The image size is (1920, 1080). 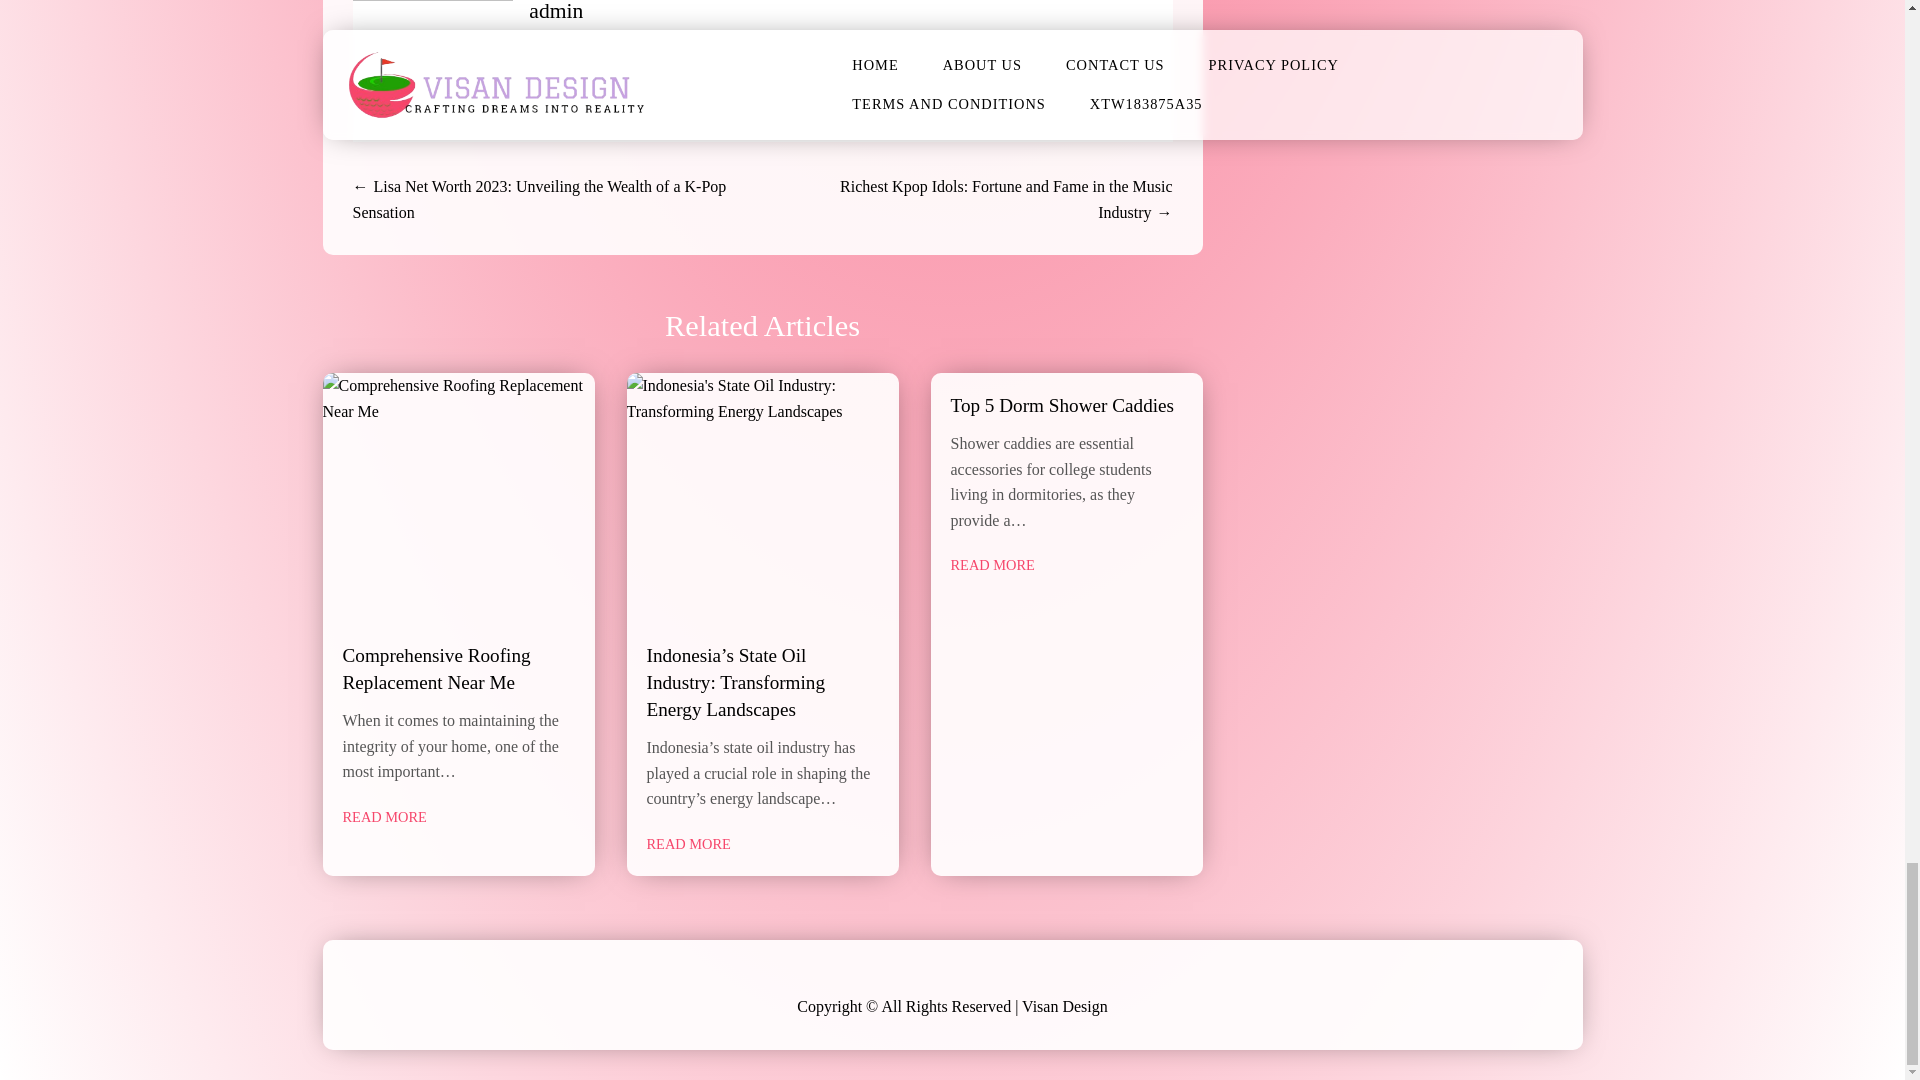 I want to click on Richest Kpop Idols: Fortune and Fame in the Music Industry, so click(x=1006, y=200).